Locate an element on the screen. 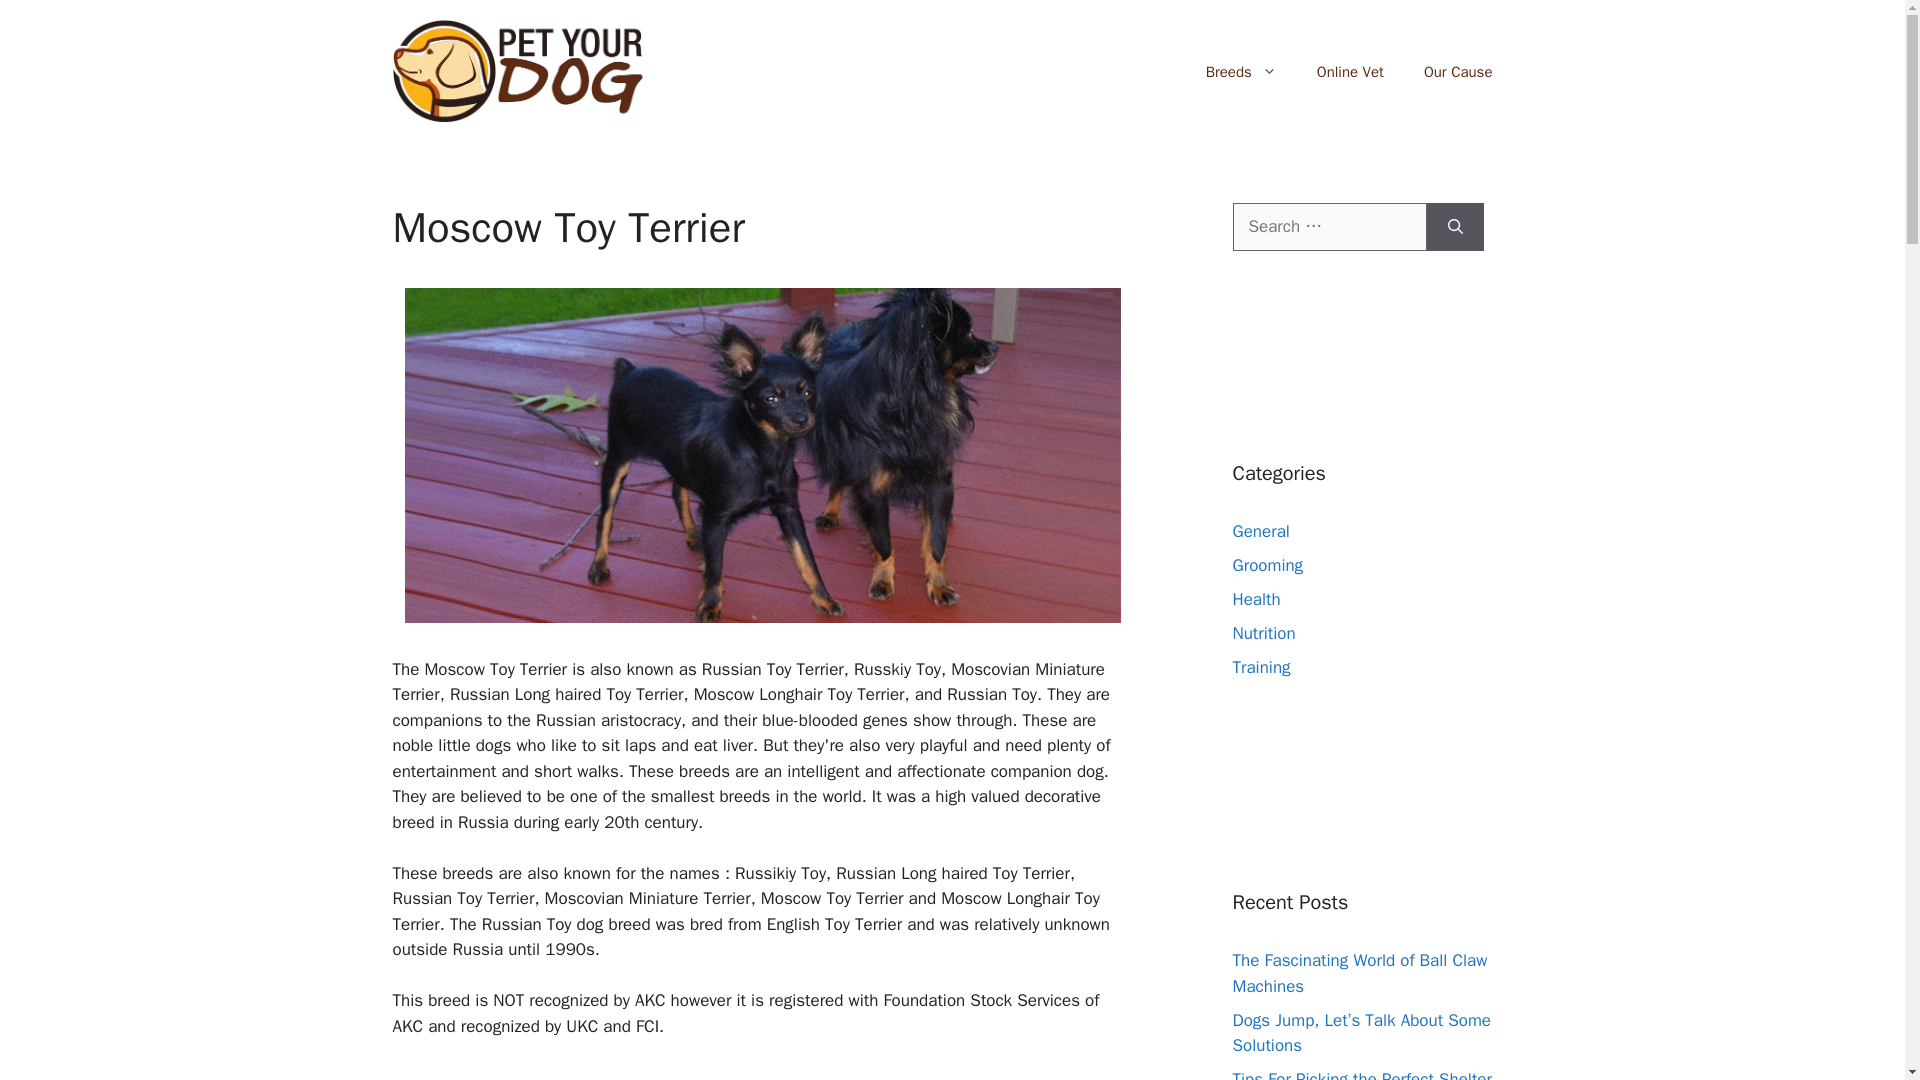  Breeds is located at coordinates (1242, 72).